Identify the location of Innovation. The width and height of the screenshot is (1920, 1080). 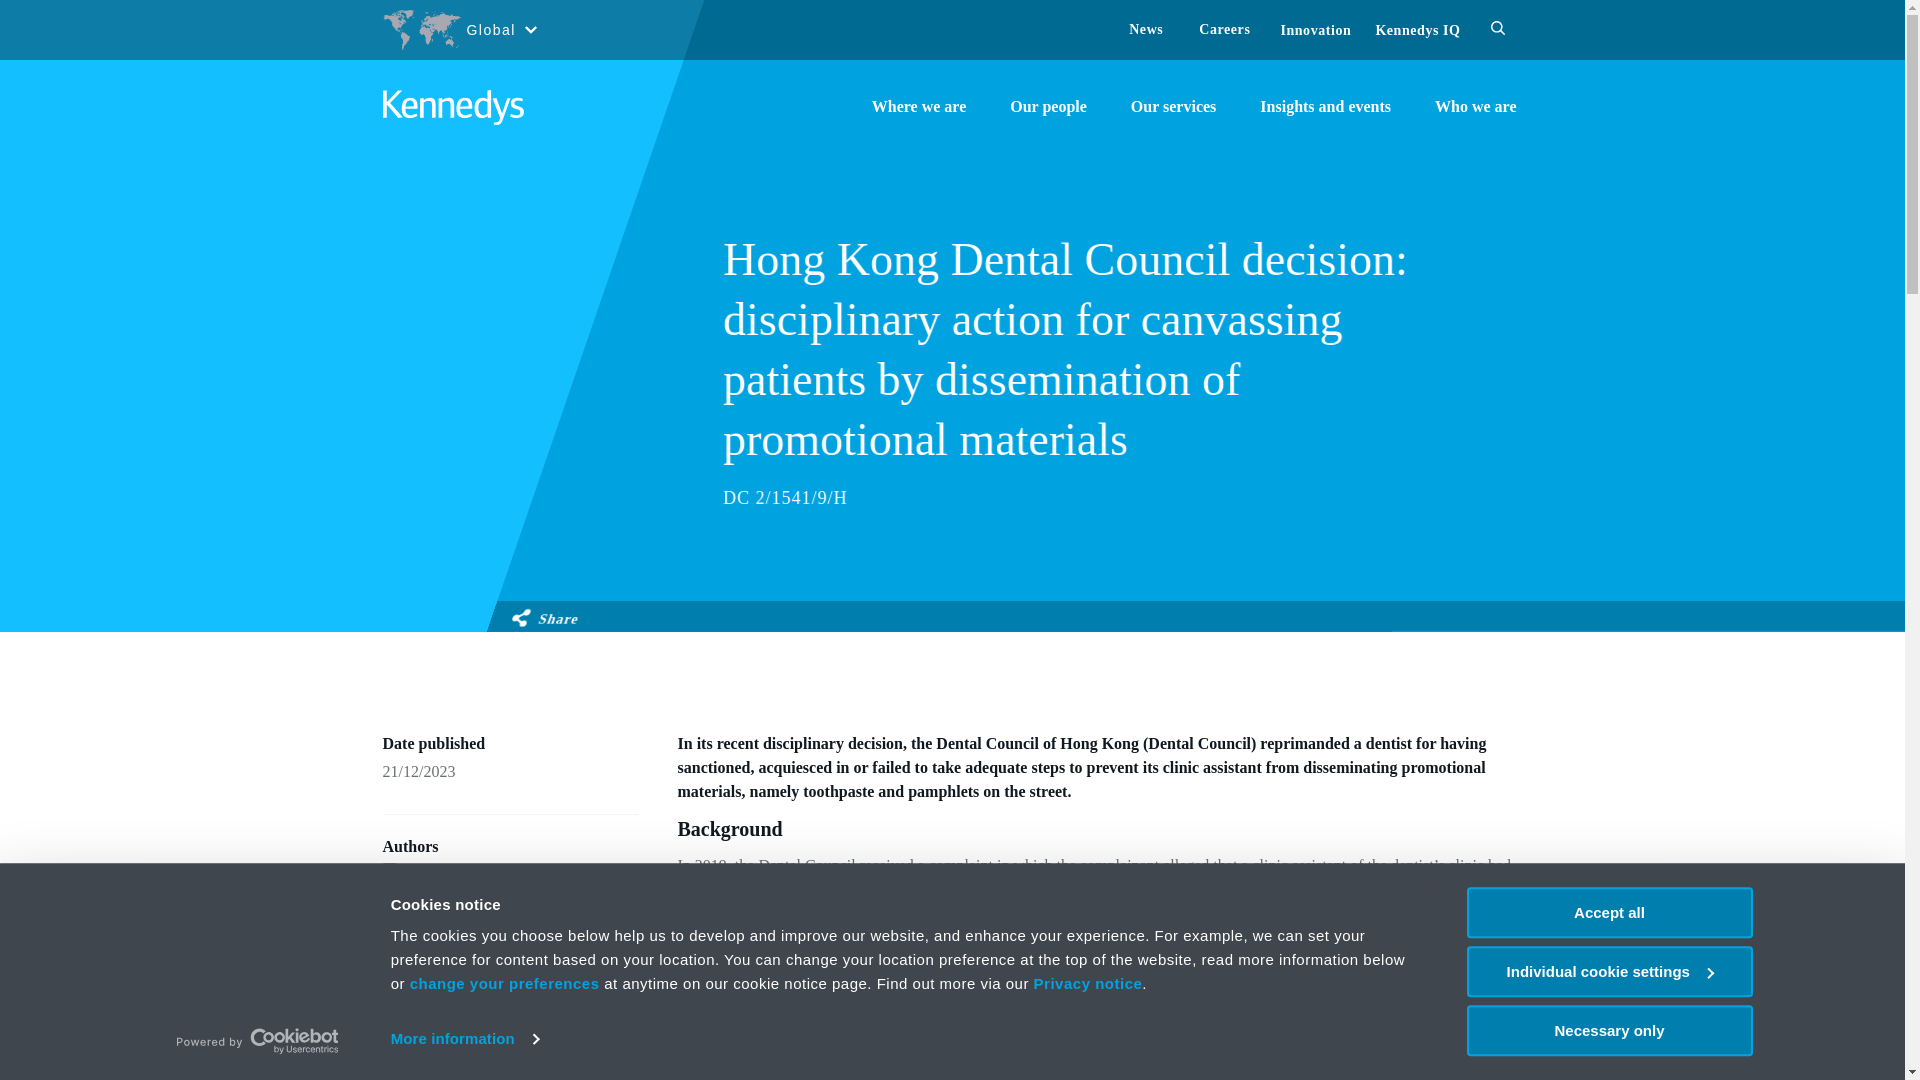
(1316, 30).